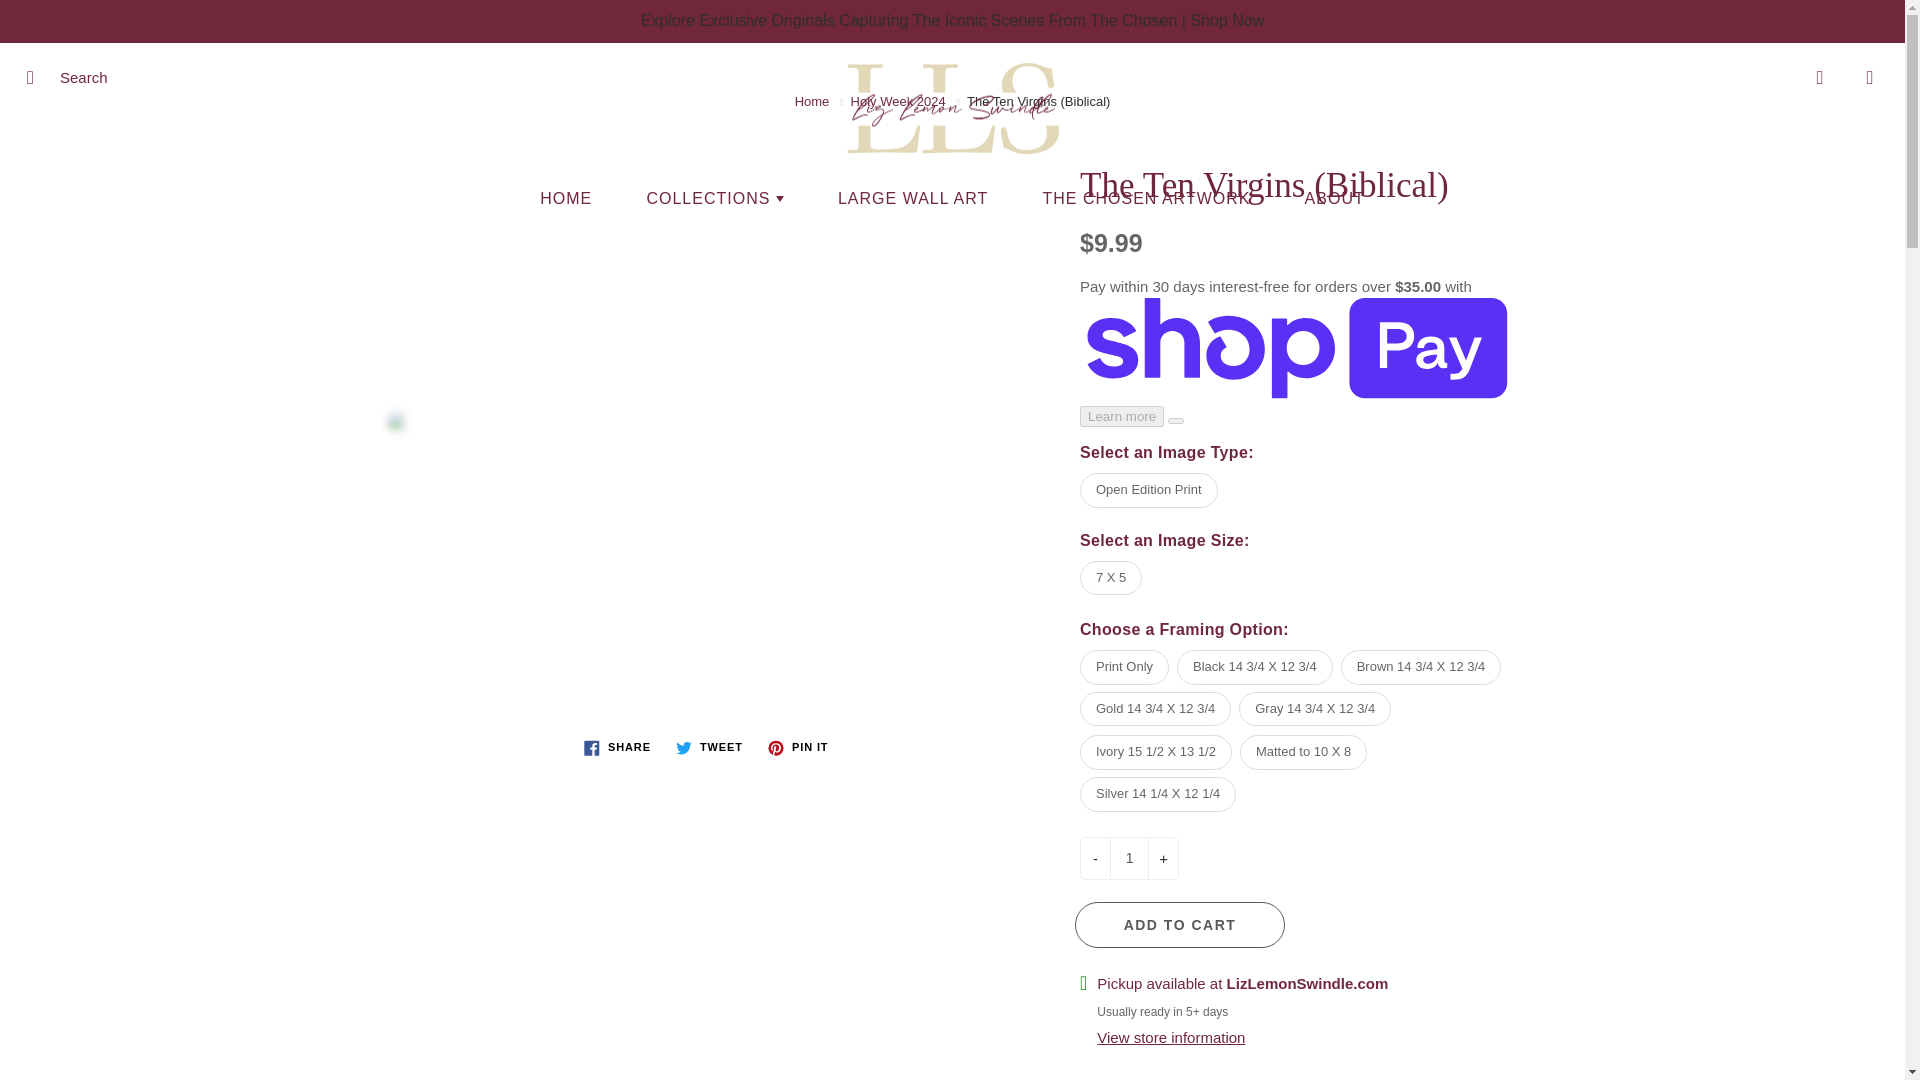  I want to click on Search, so click(37, 77).